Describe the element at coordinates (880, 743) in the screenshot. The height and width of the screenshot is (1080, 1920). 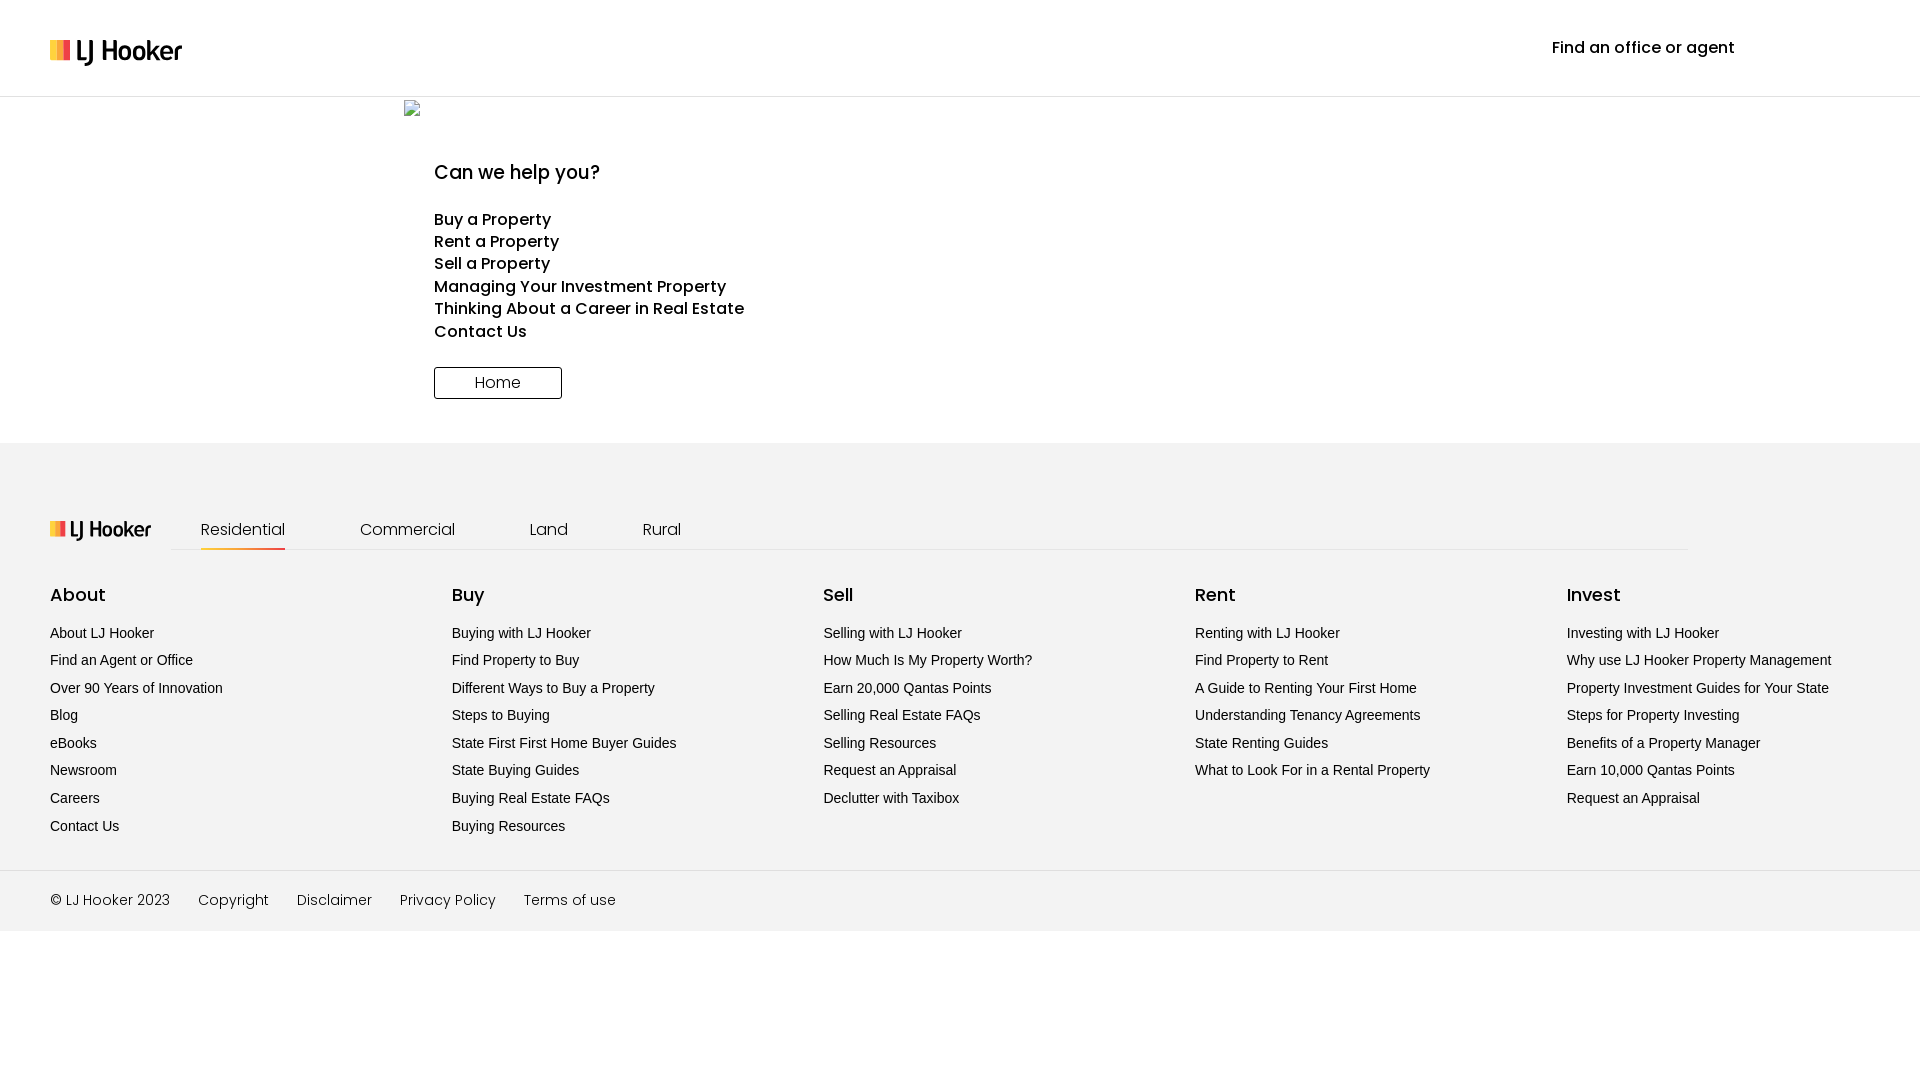
I see `Selling Resources` at that location.